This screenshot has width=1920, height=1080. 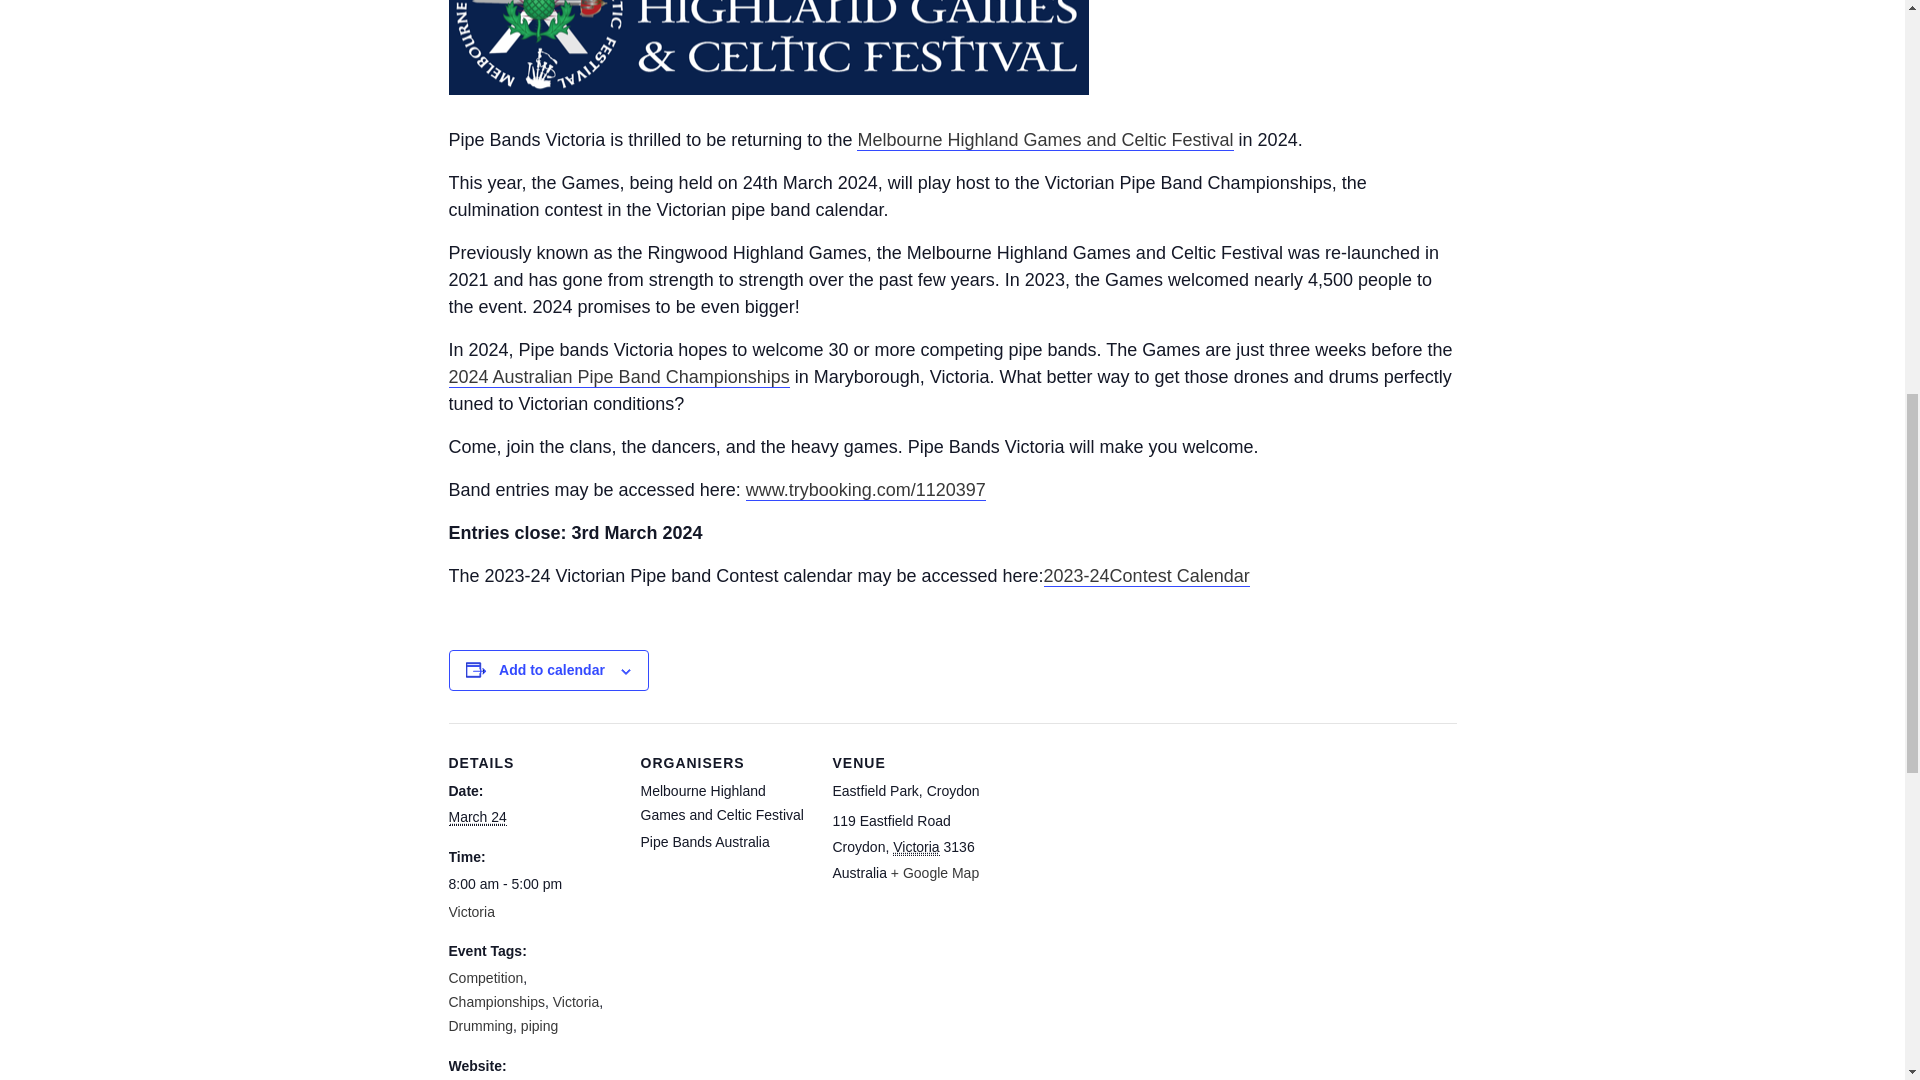 What do you see at coordinates (476, 817) in the screenshot?
I see `2024-03-24` at bounding box center [476, 817].